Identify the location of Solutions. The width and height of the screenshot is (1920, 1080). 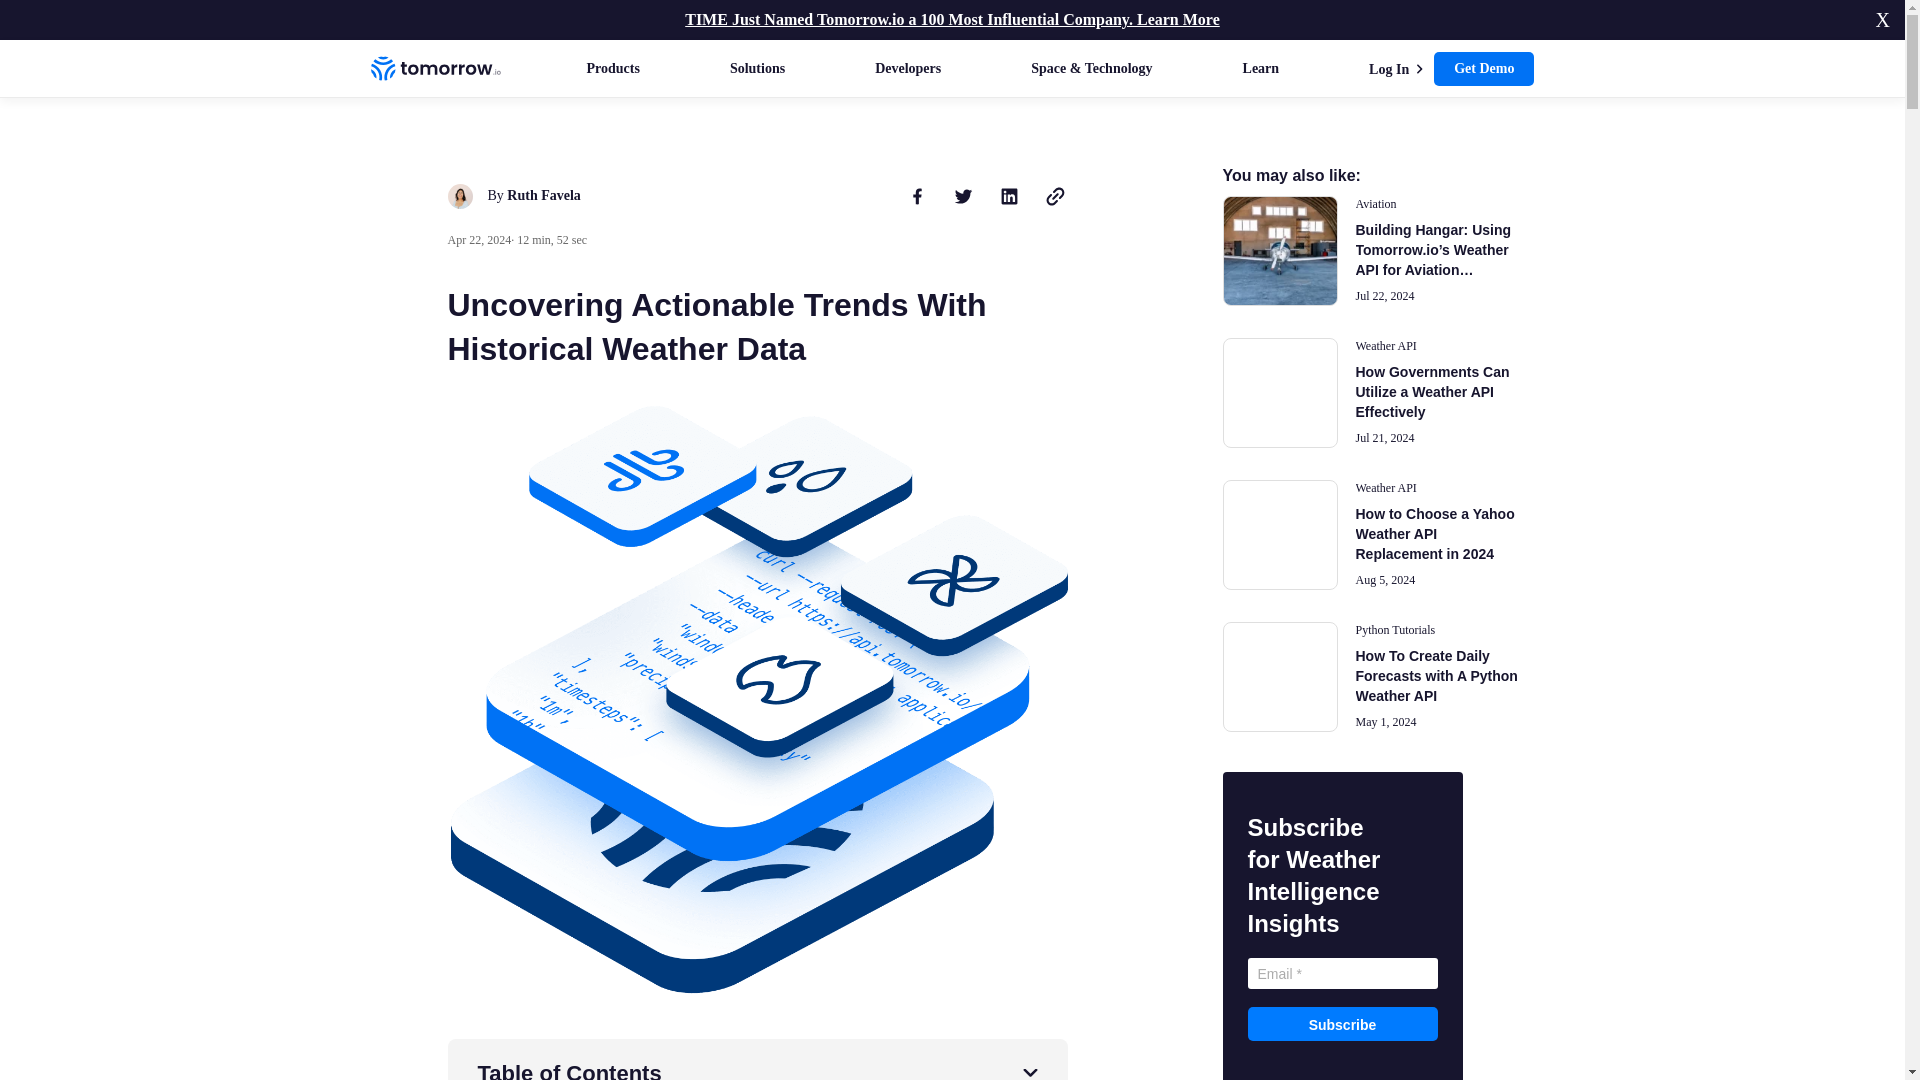
(757, 68).